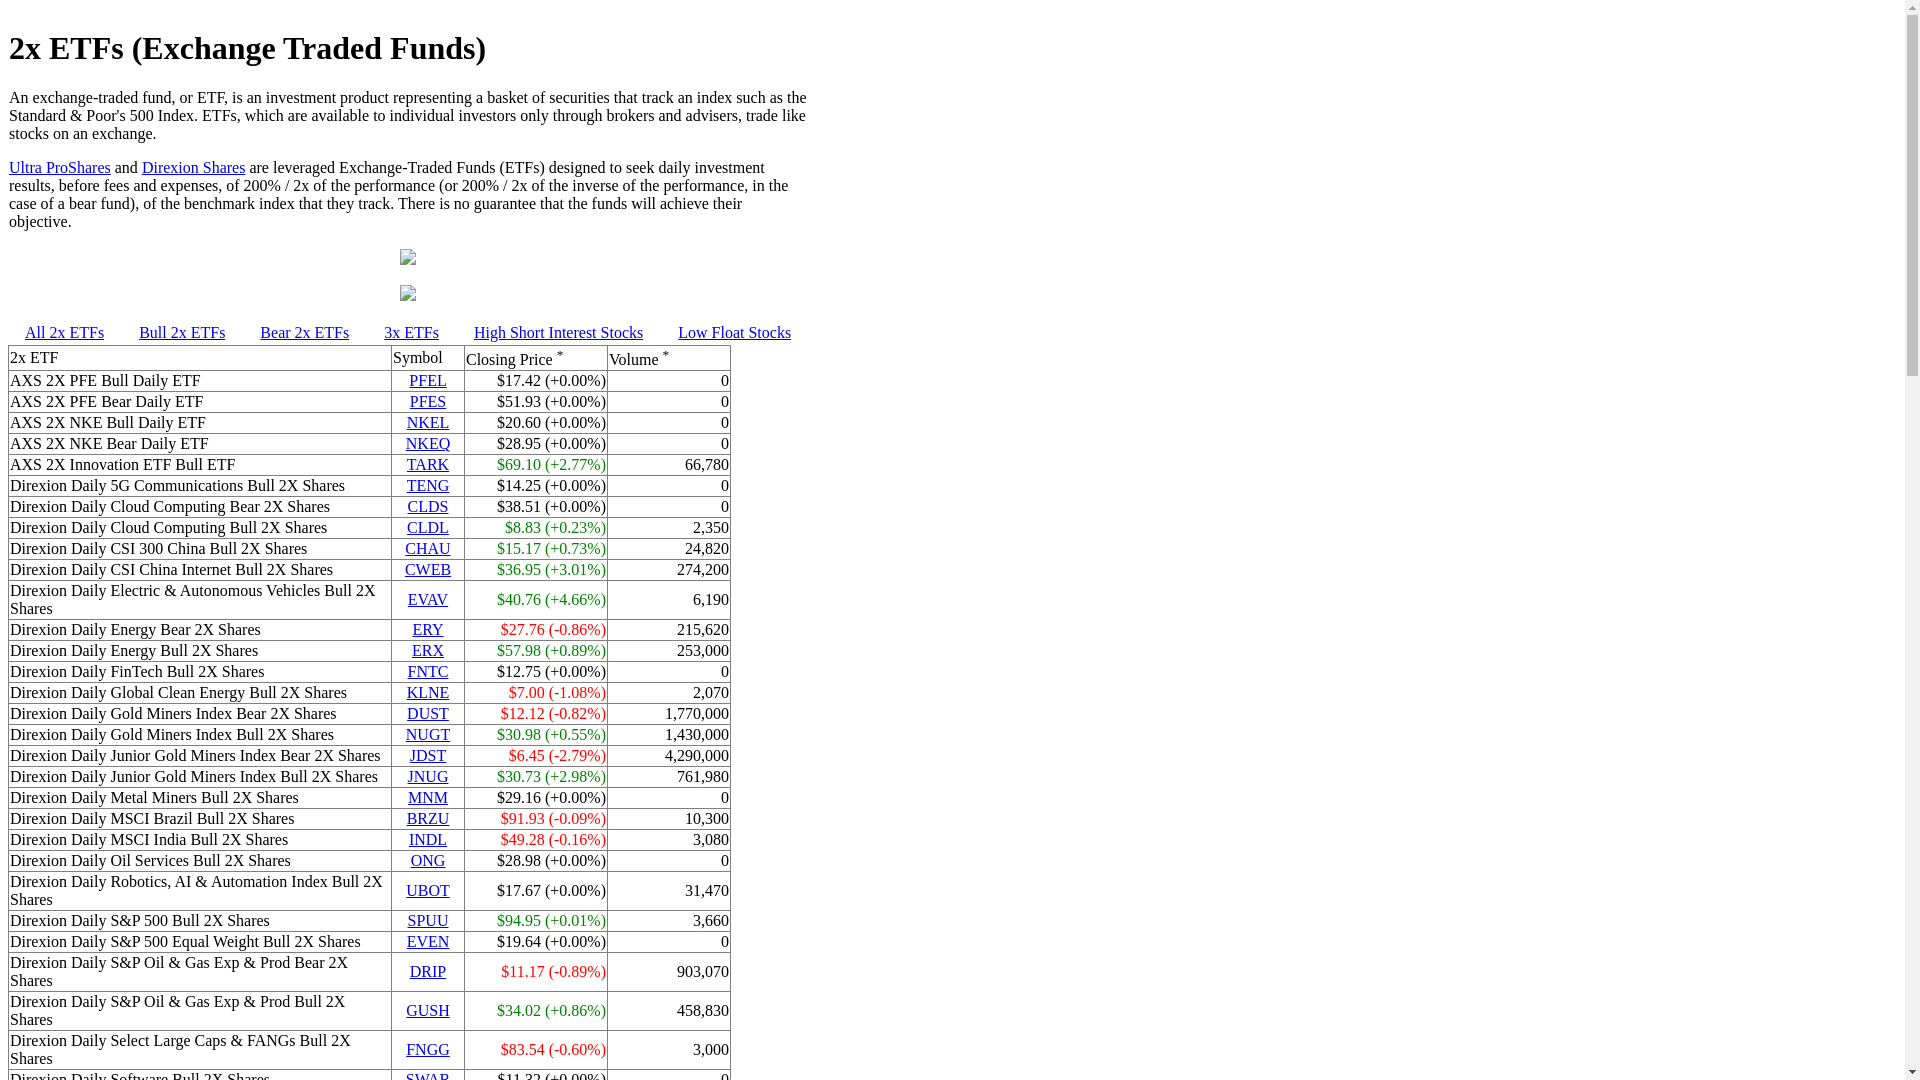 This screenshot has height=1080, width=1920. Describe the element at coordinates (428, 972) in the screenshot. I see `DRIP` at that location.